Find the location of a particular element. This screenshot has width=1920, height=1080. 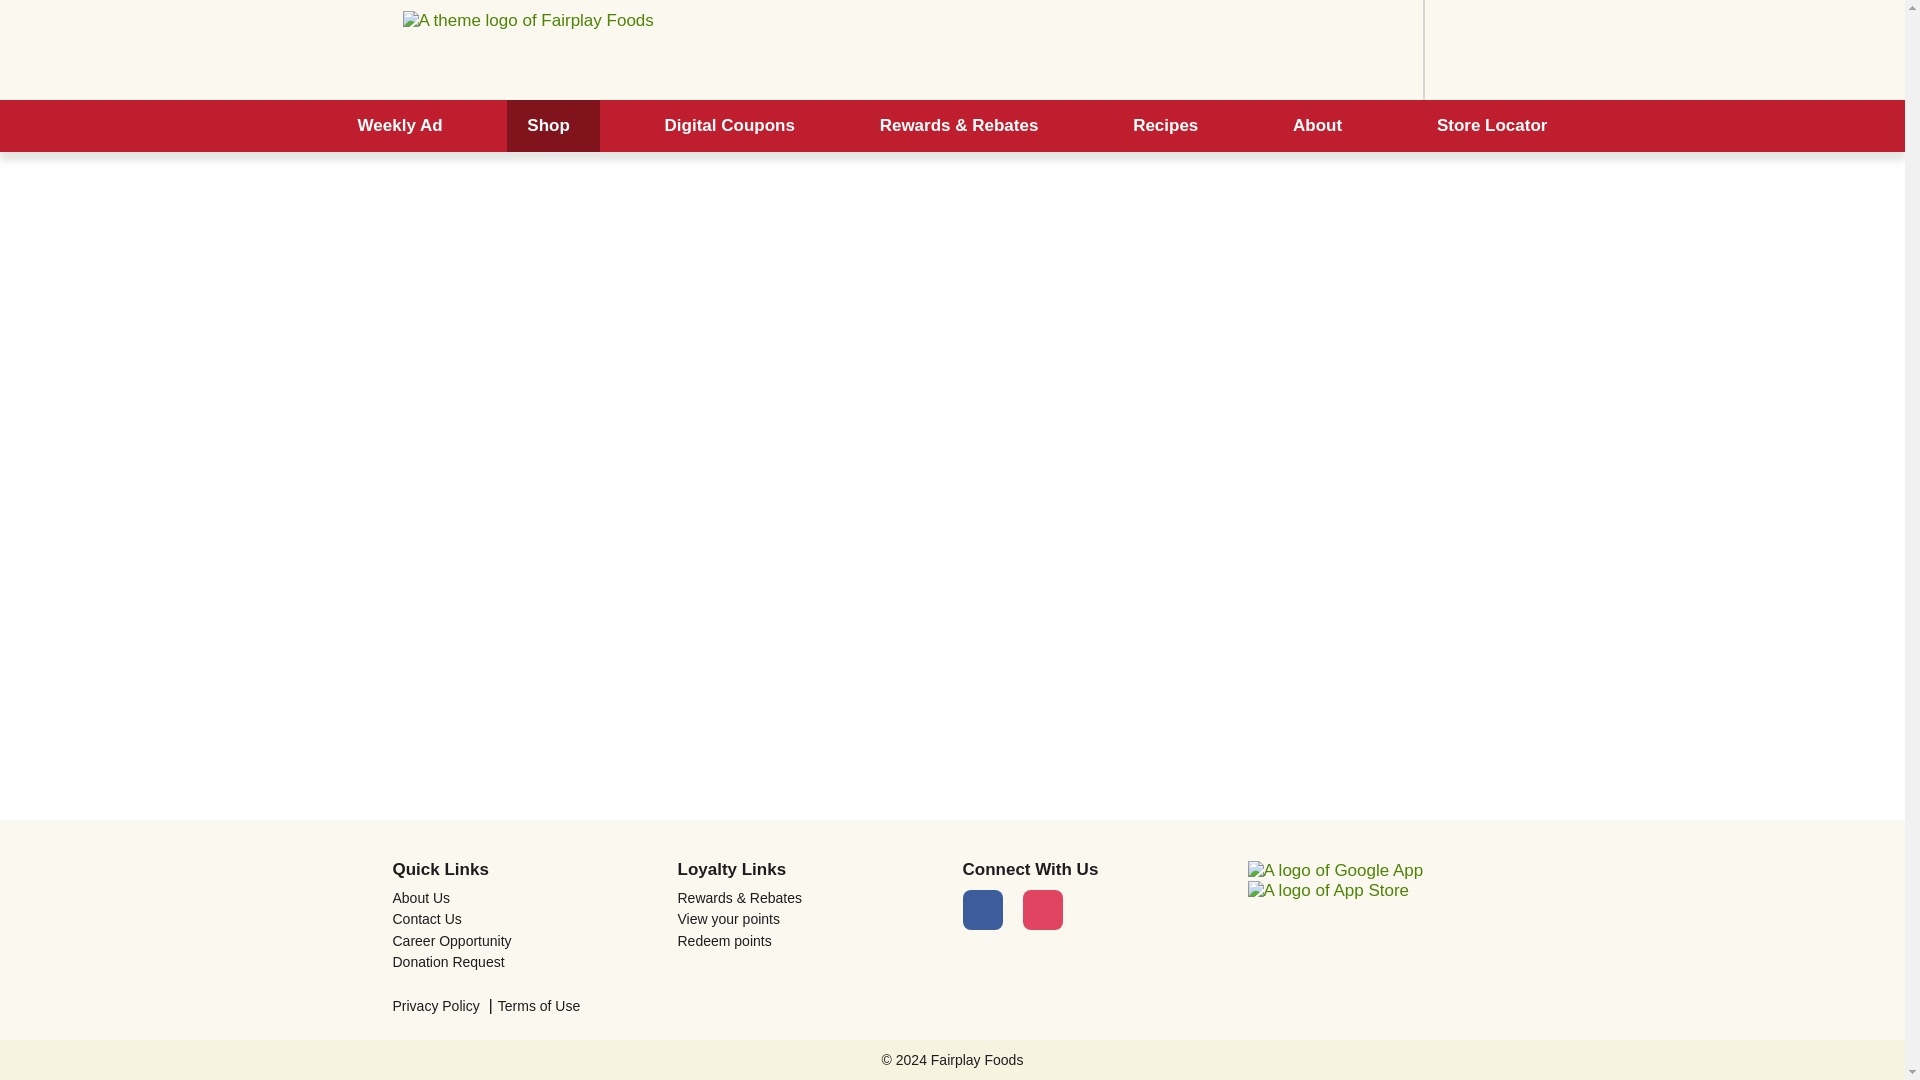

Career Opportunity is located at coordinates (524, 941).